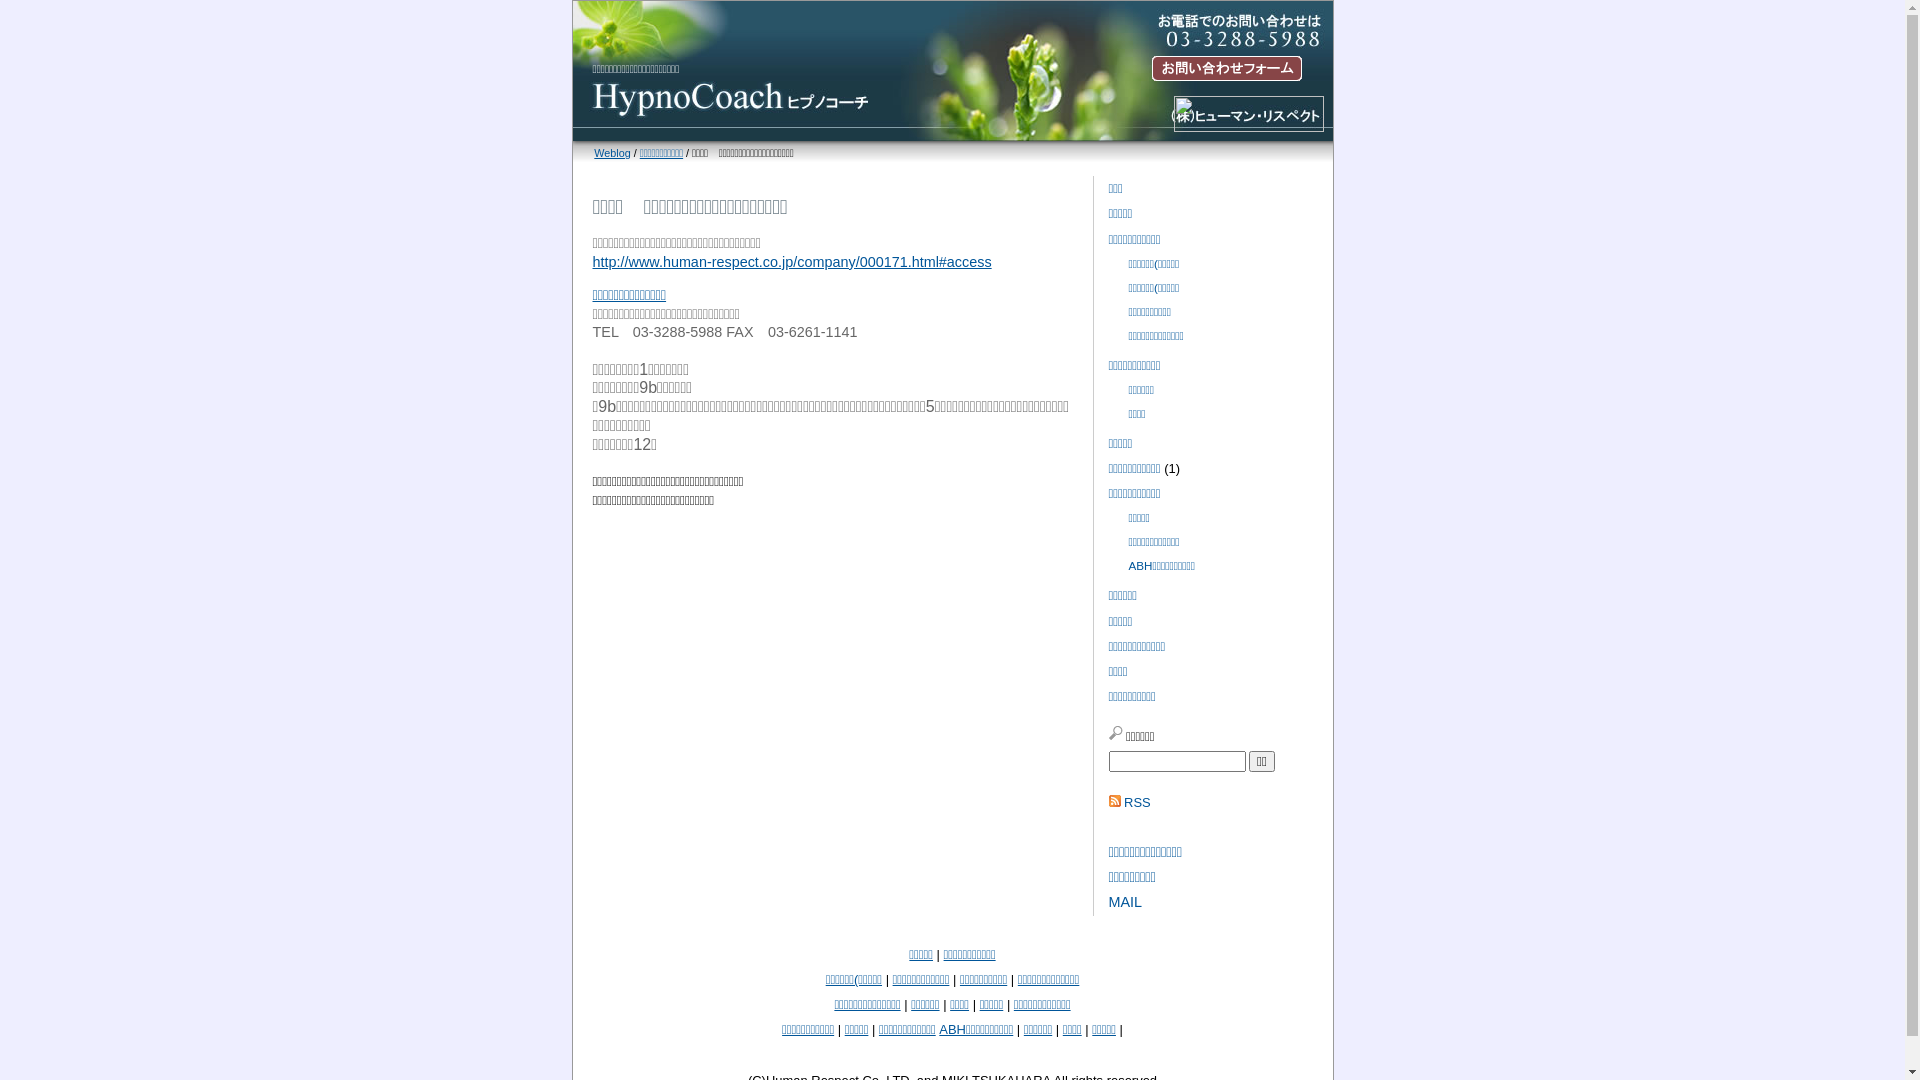  Describe the element at coordinates (792, 262) in the screenshot. I see `http://www.human-respect.co.jp/company/000171.html#access` at that location.